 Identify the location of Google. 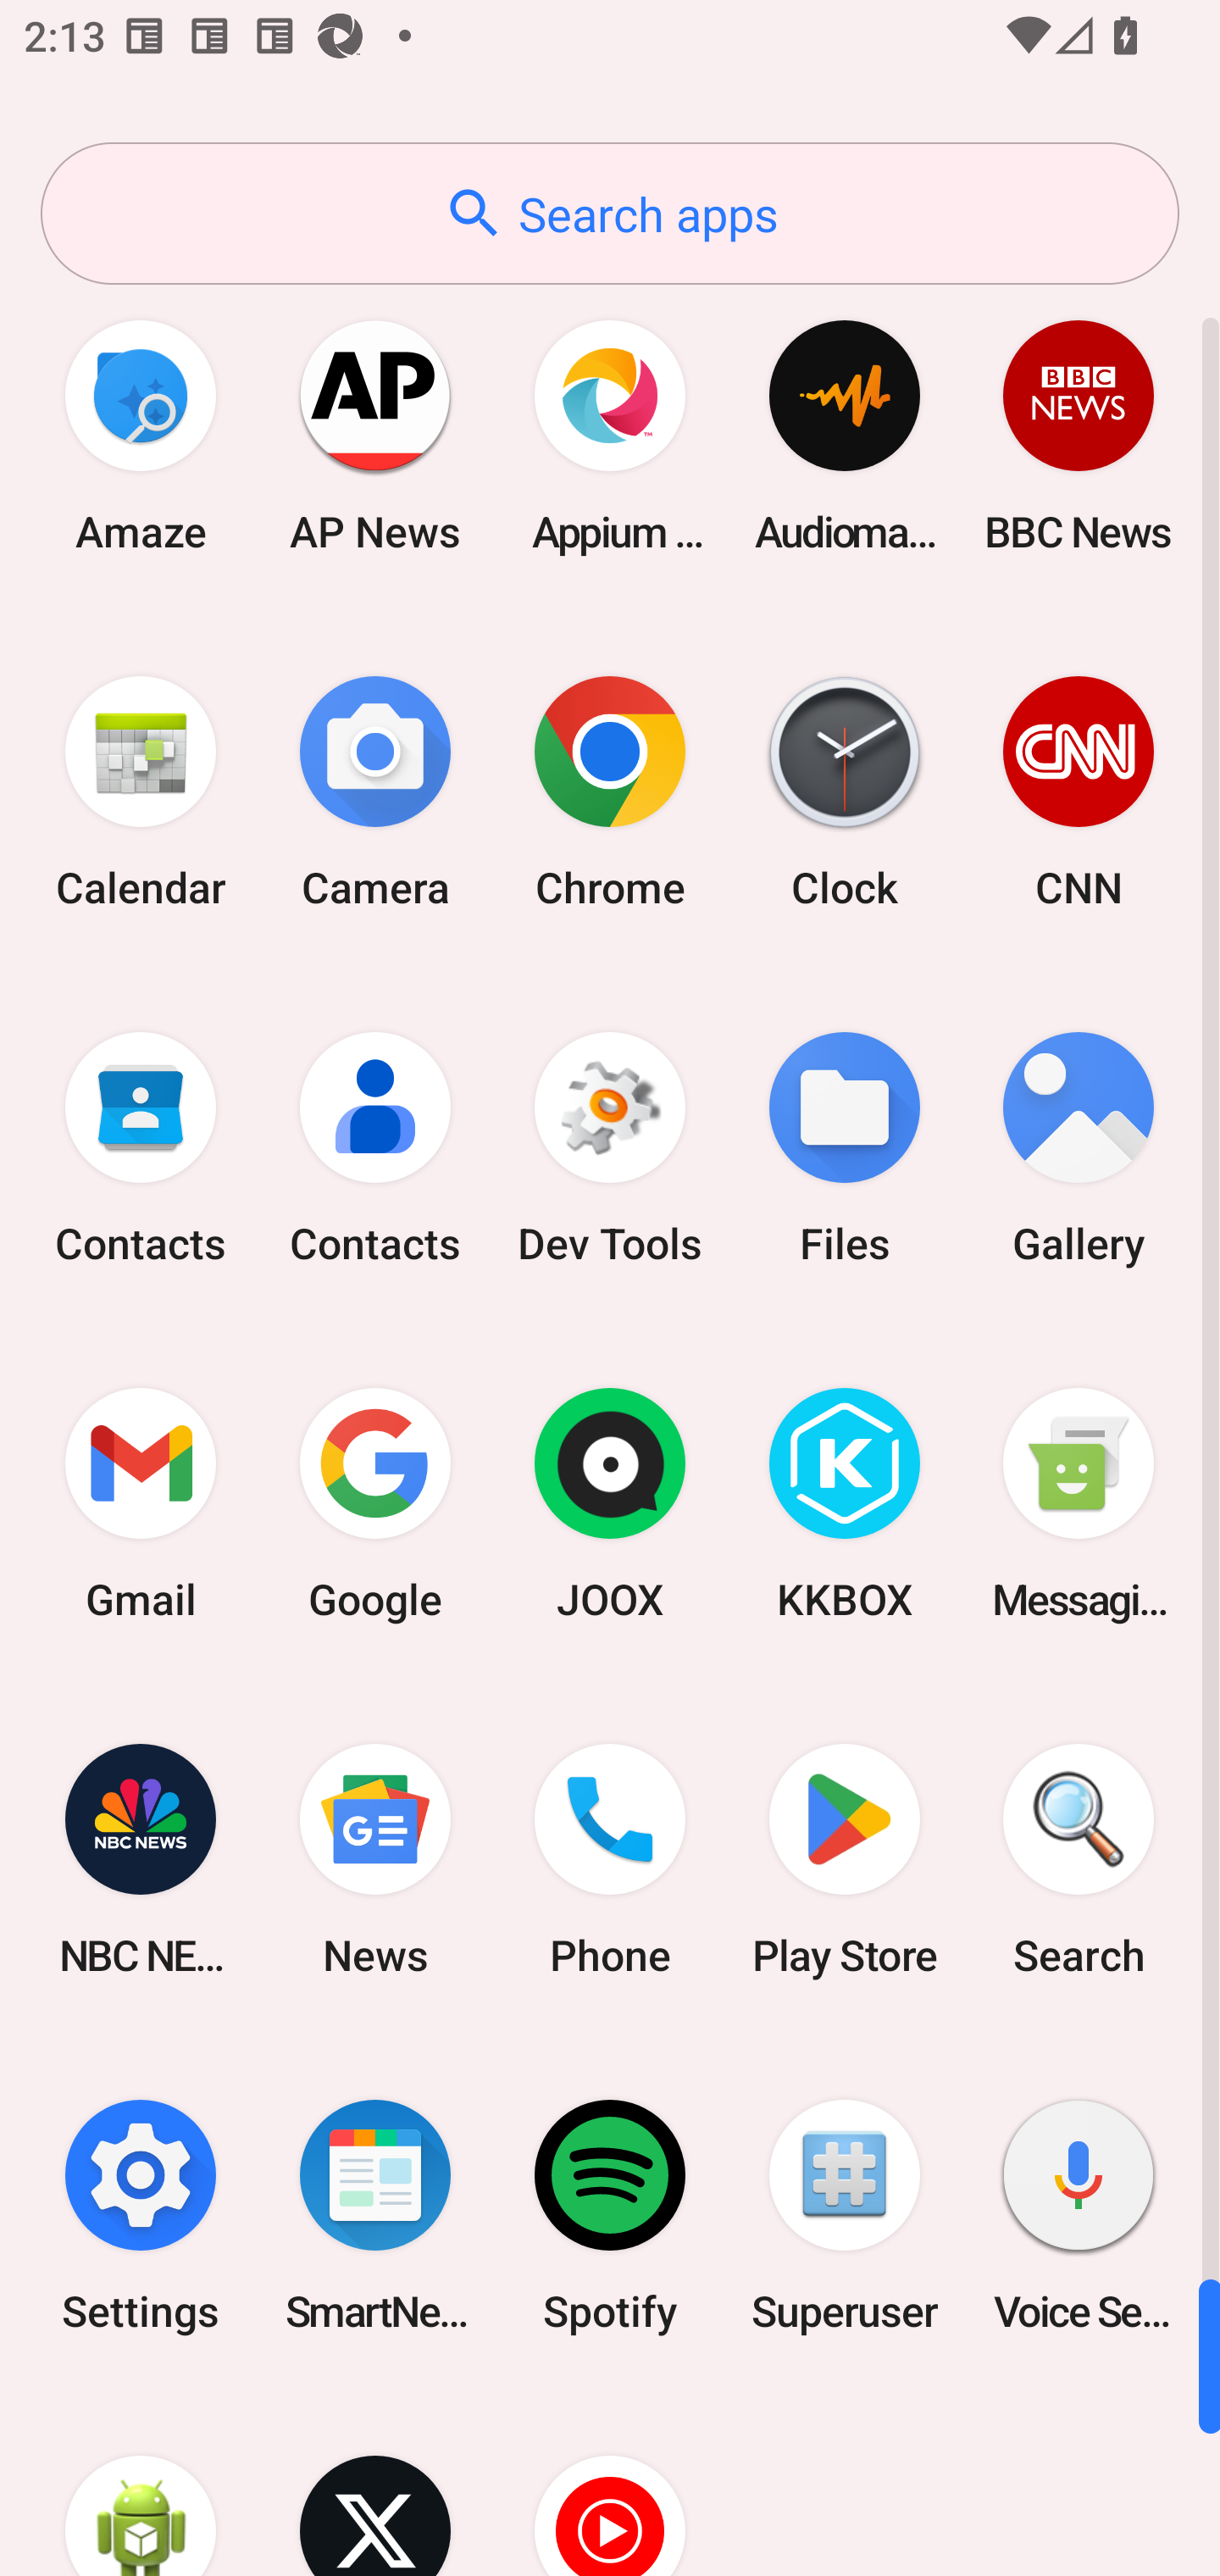
(375, 1504).